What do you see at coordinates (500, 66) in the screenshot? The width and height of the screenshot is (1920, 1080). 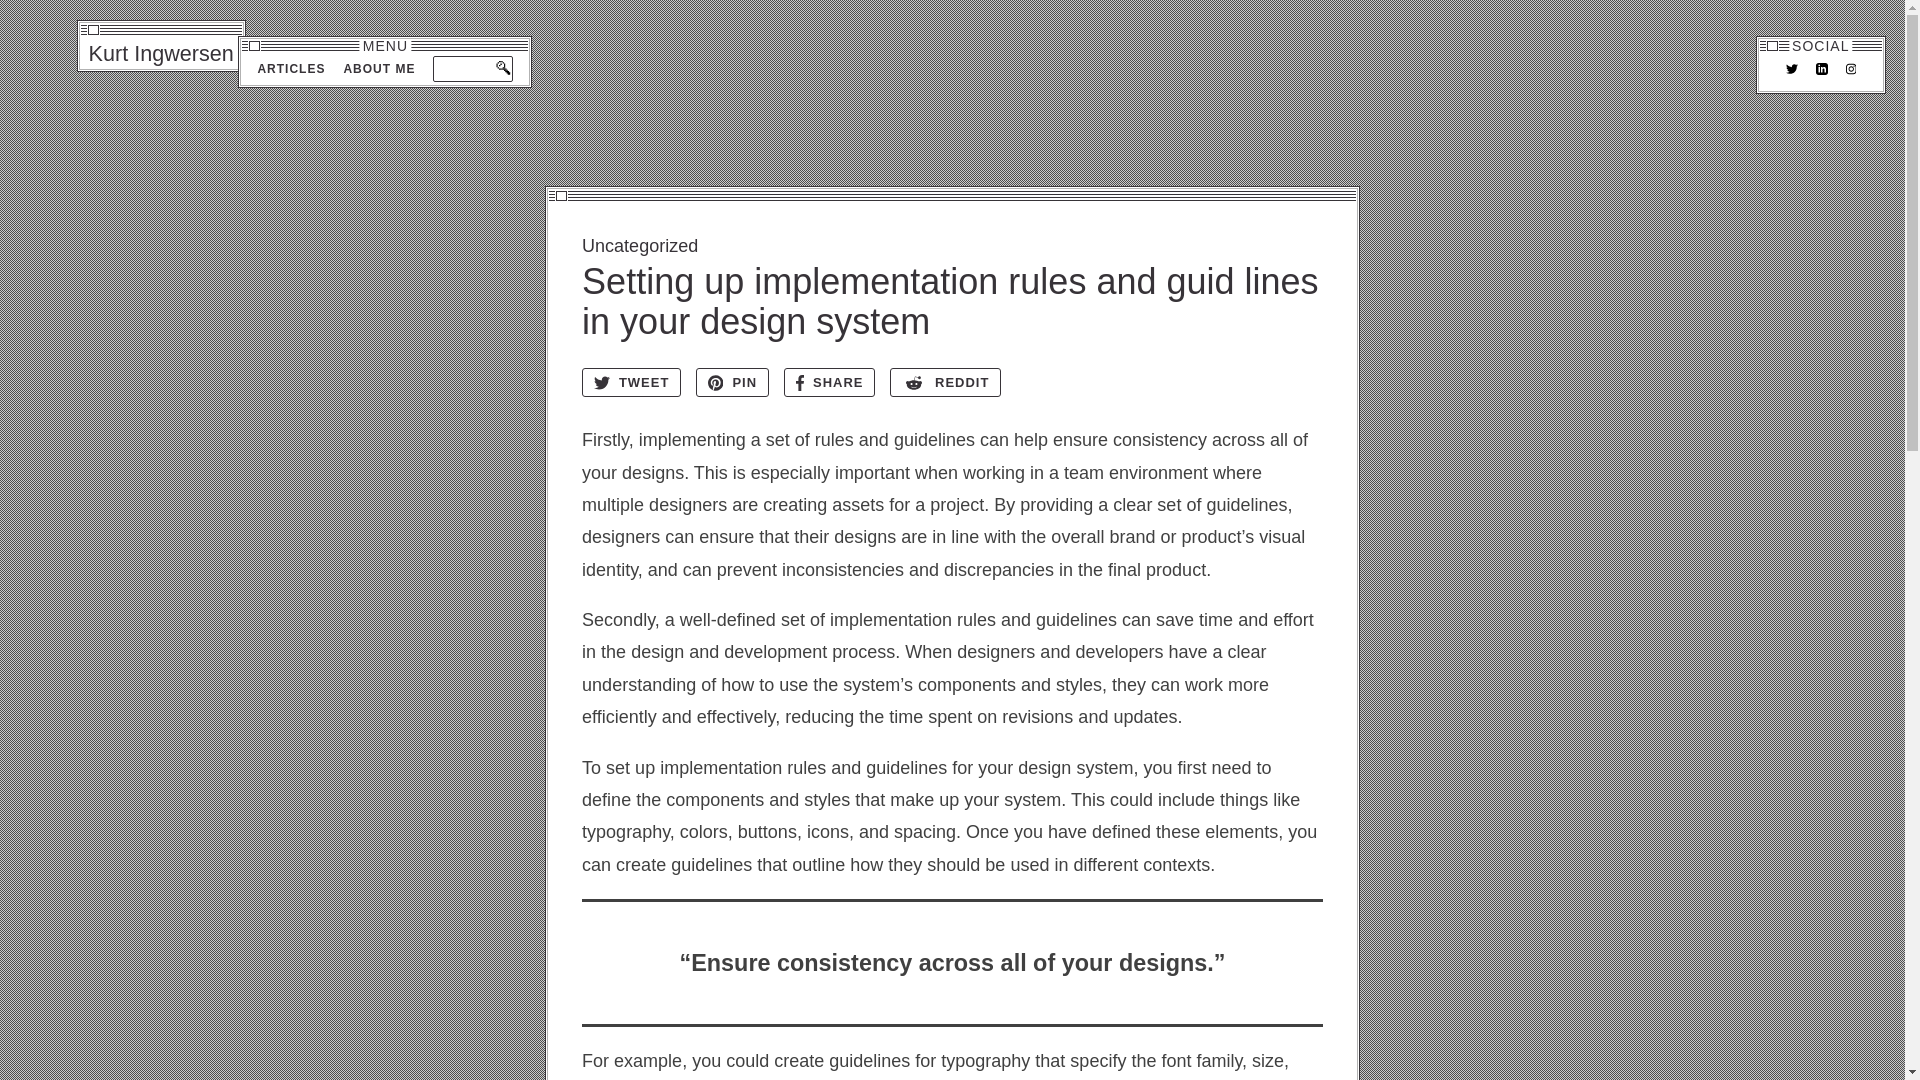 I see `Search` at bounding box center [500, 66].